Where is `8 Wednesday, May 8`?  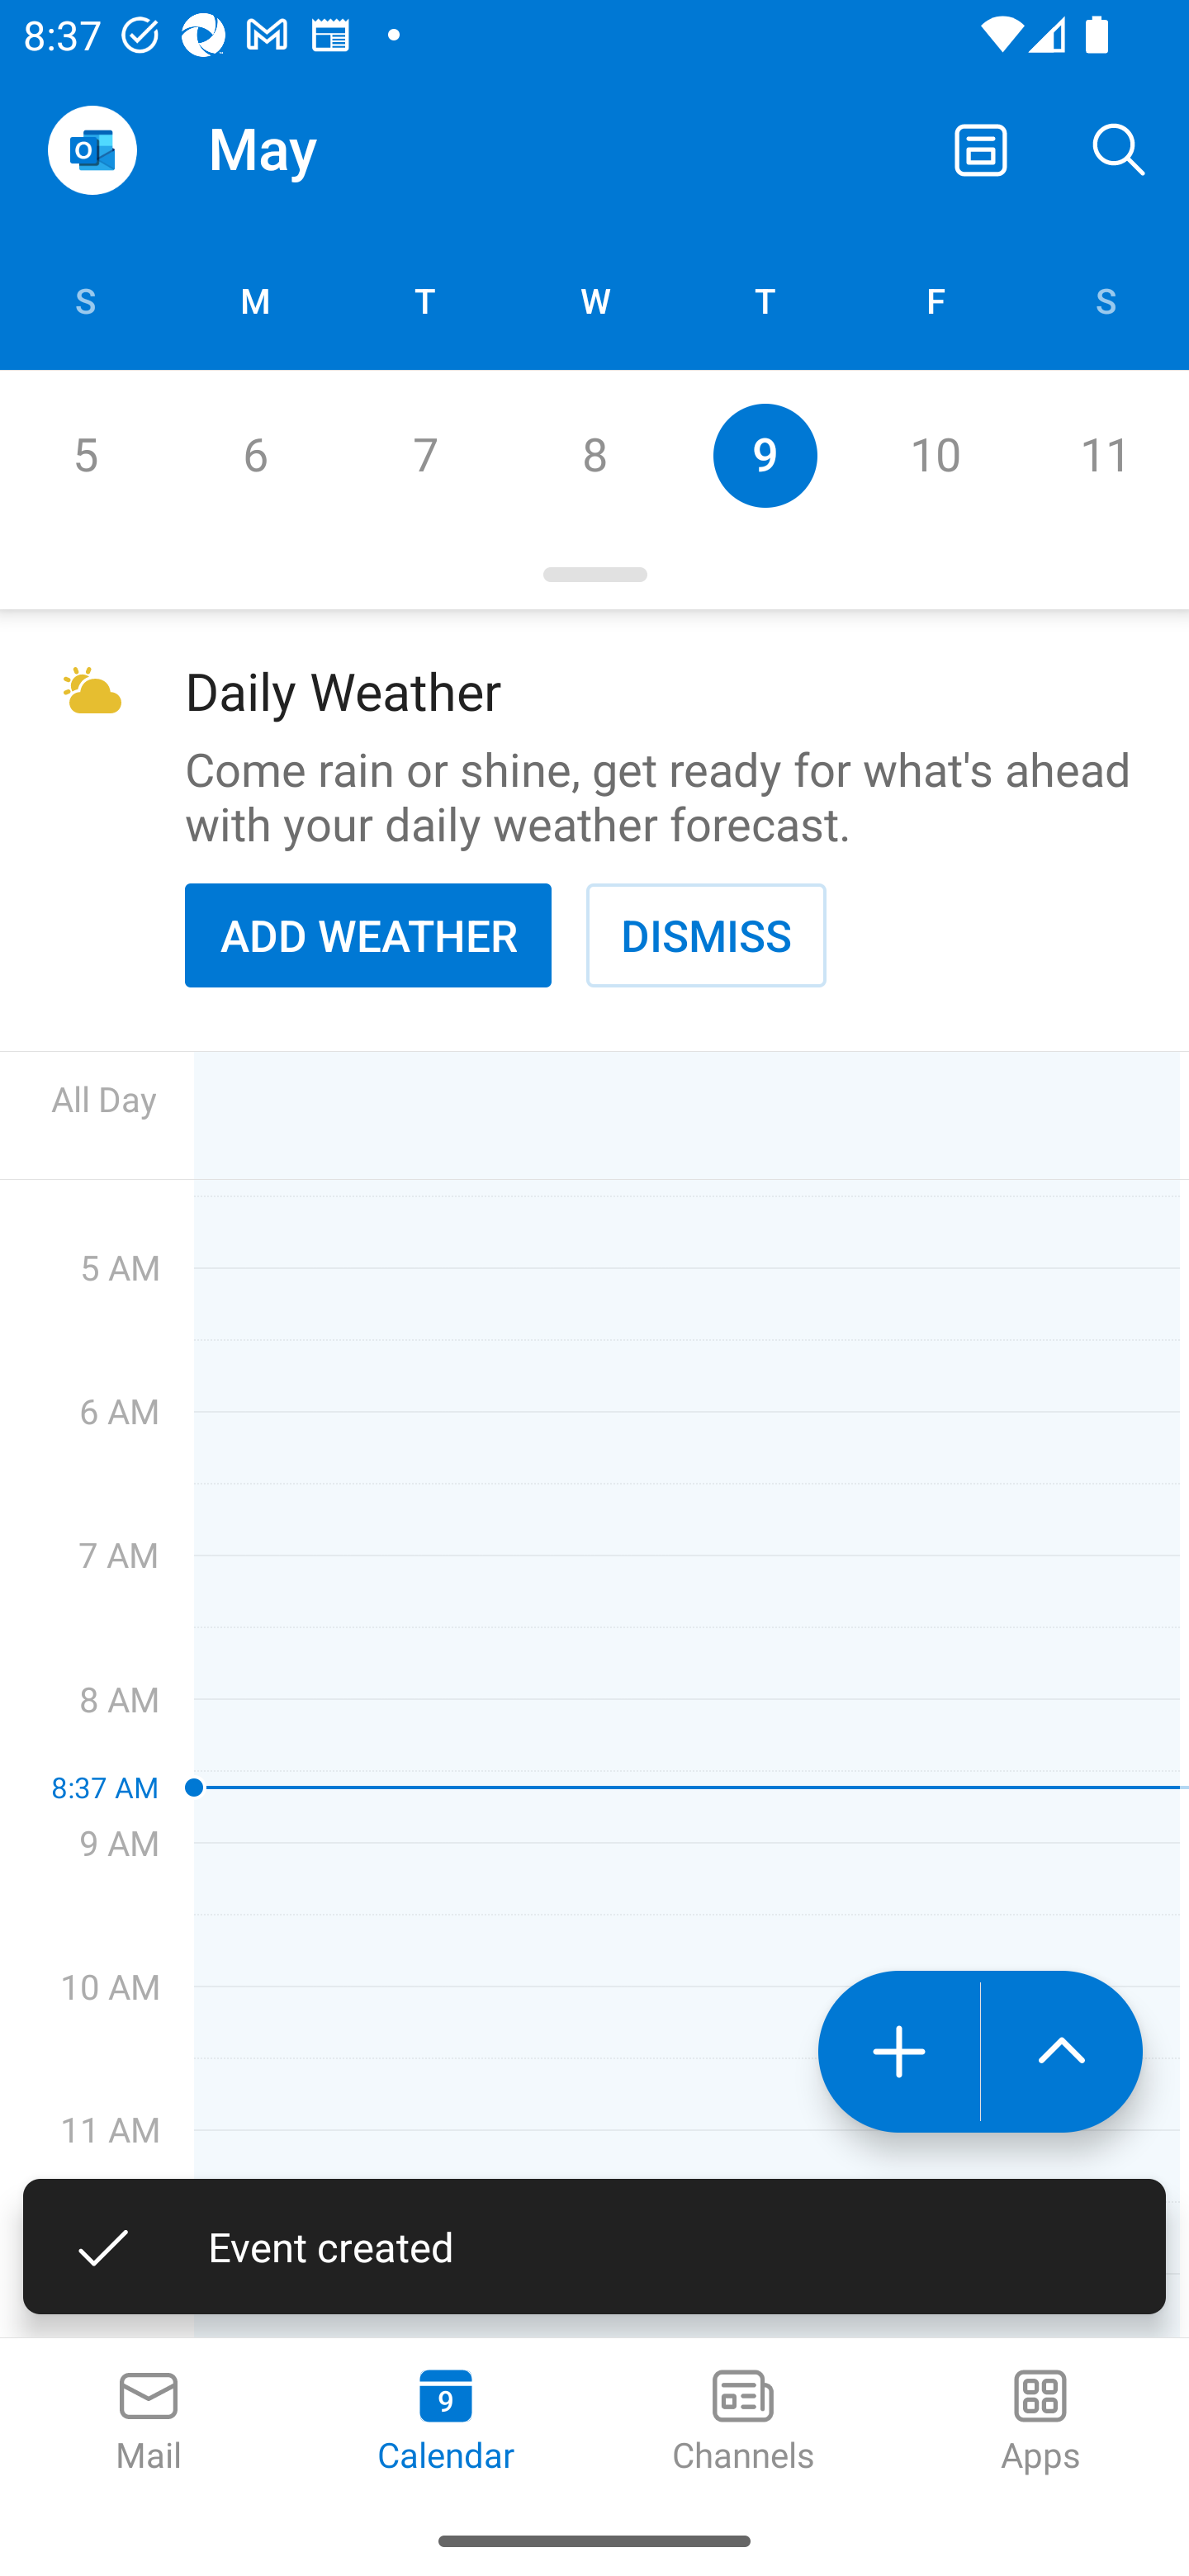 8 Wednesday, May 8 is located at coordinates (594, 456).